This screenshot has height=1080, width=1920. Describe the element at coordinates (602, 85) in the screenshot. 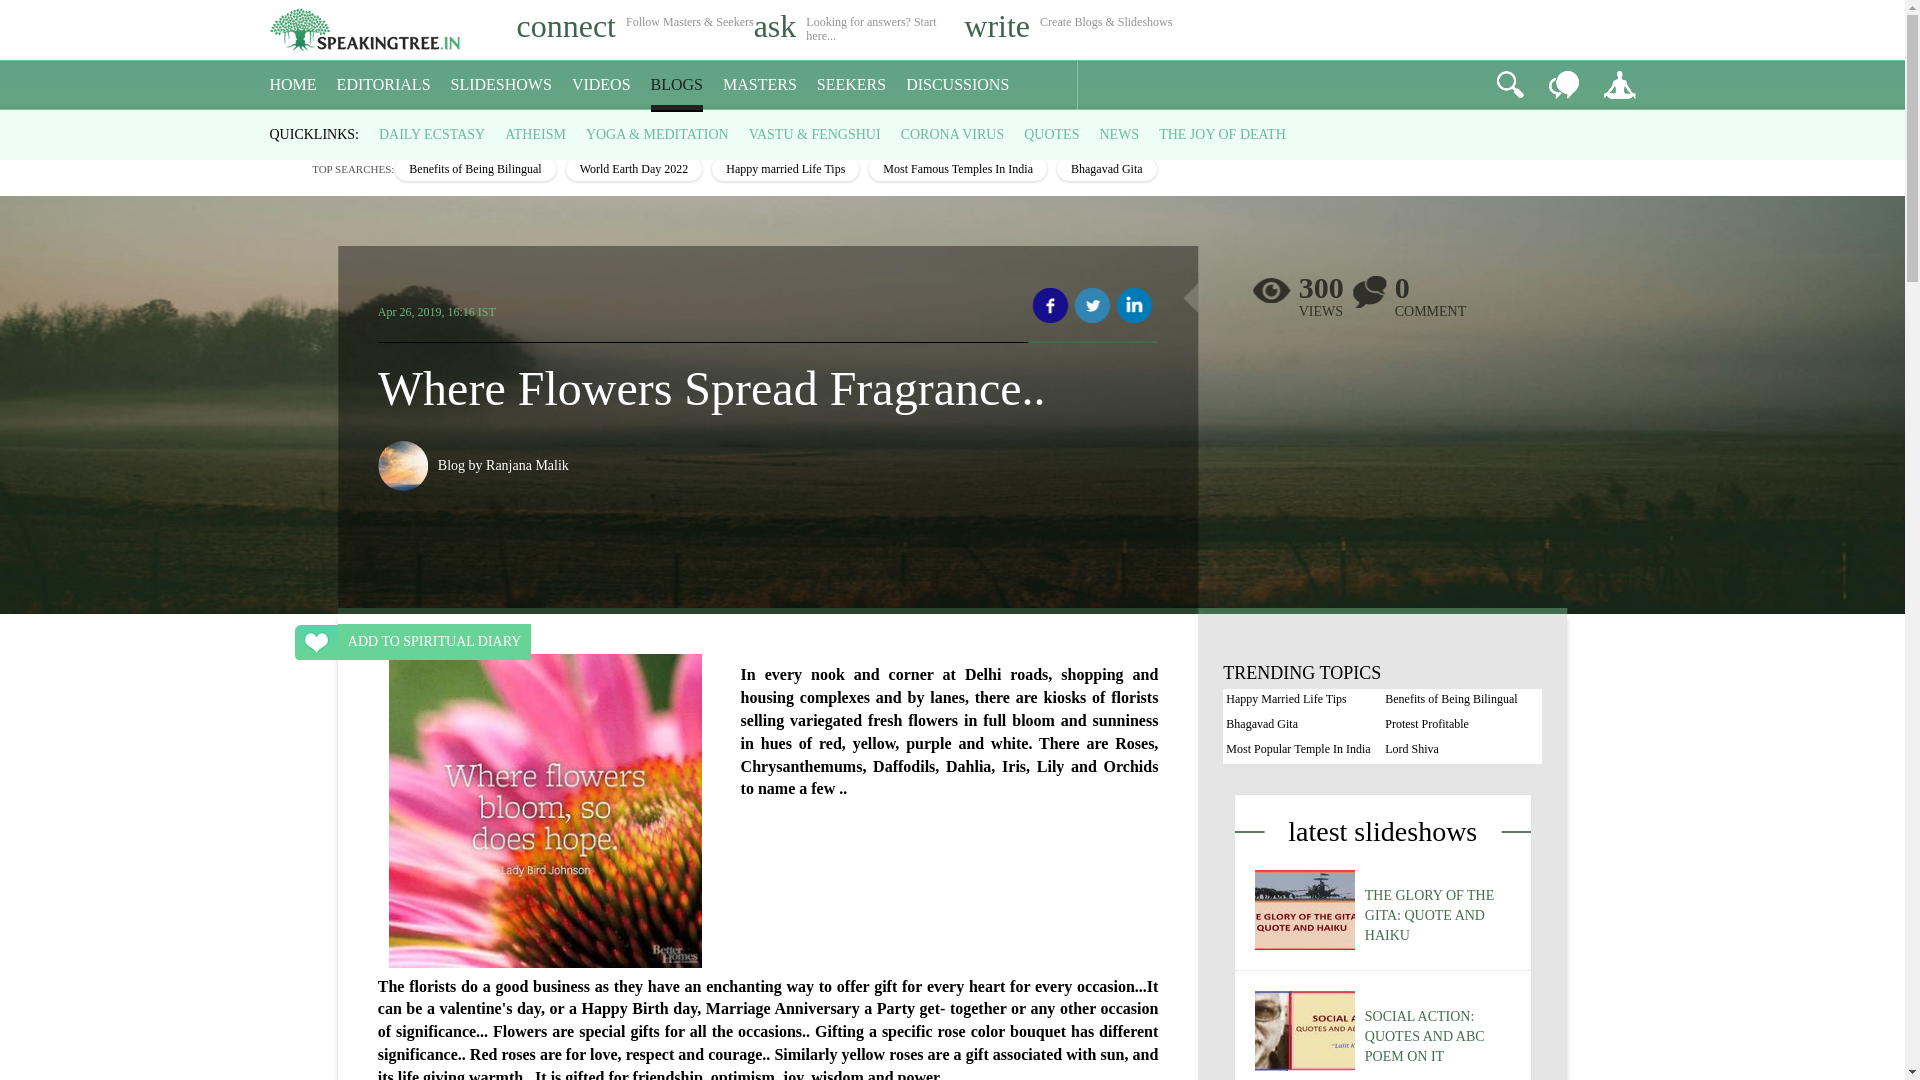

I see `VIDEOS` at that location.